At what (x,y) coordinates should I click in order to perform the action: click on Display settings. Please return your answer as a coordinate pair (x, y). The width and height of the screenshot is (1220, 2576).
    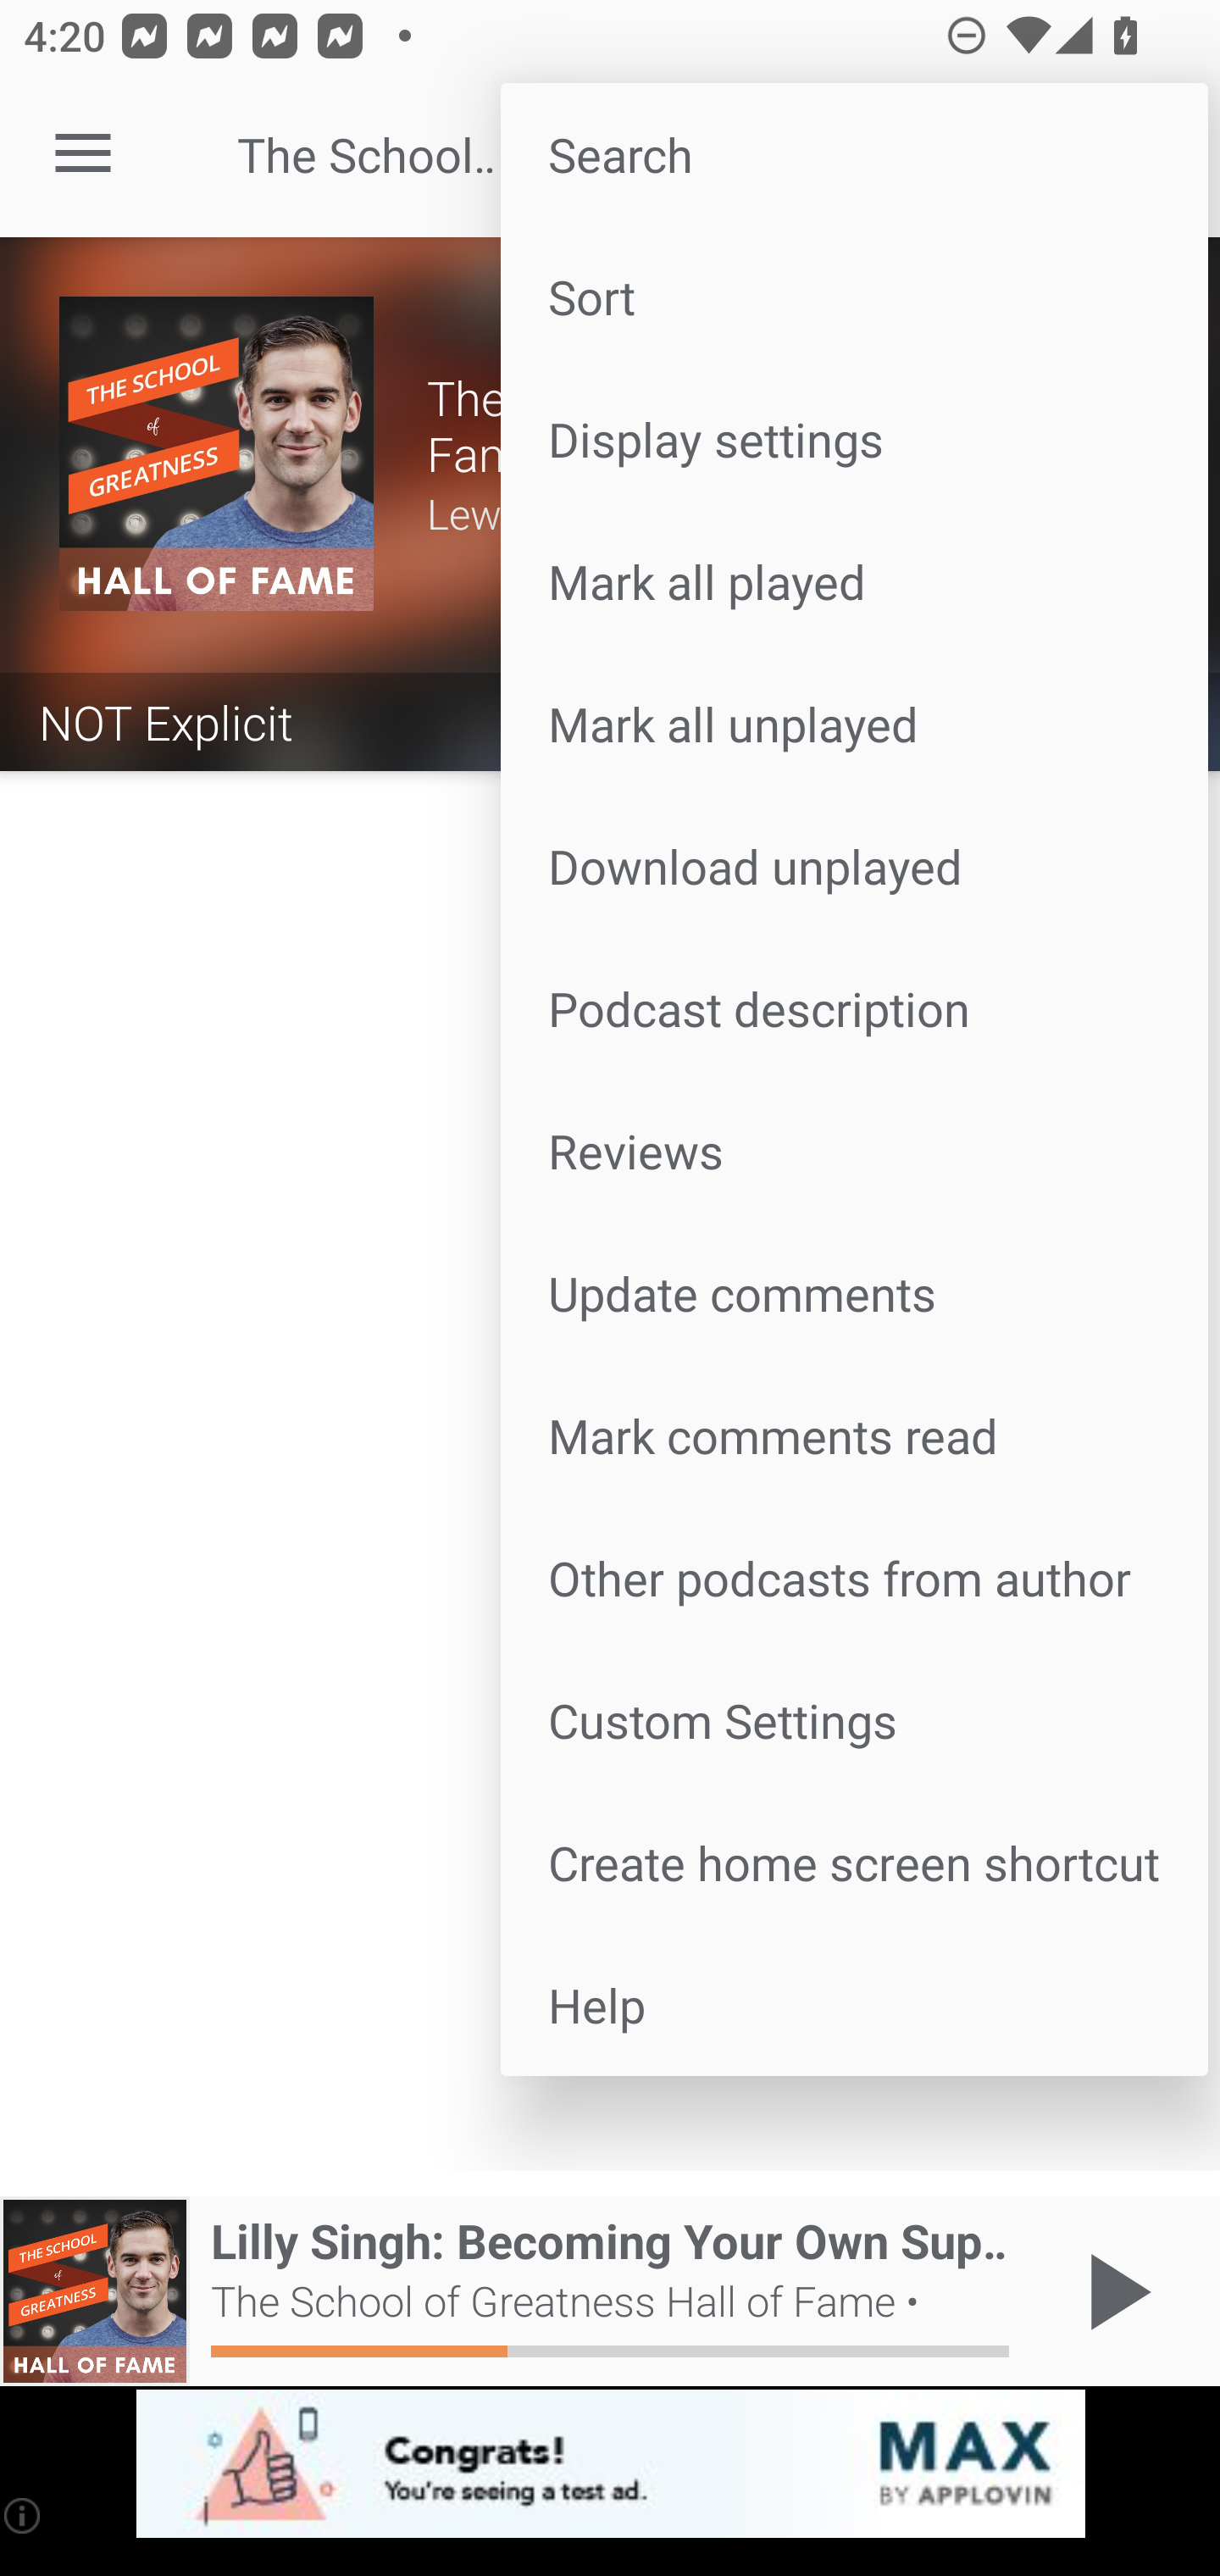
    Looking at the image, I should click on (854, 439).